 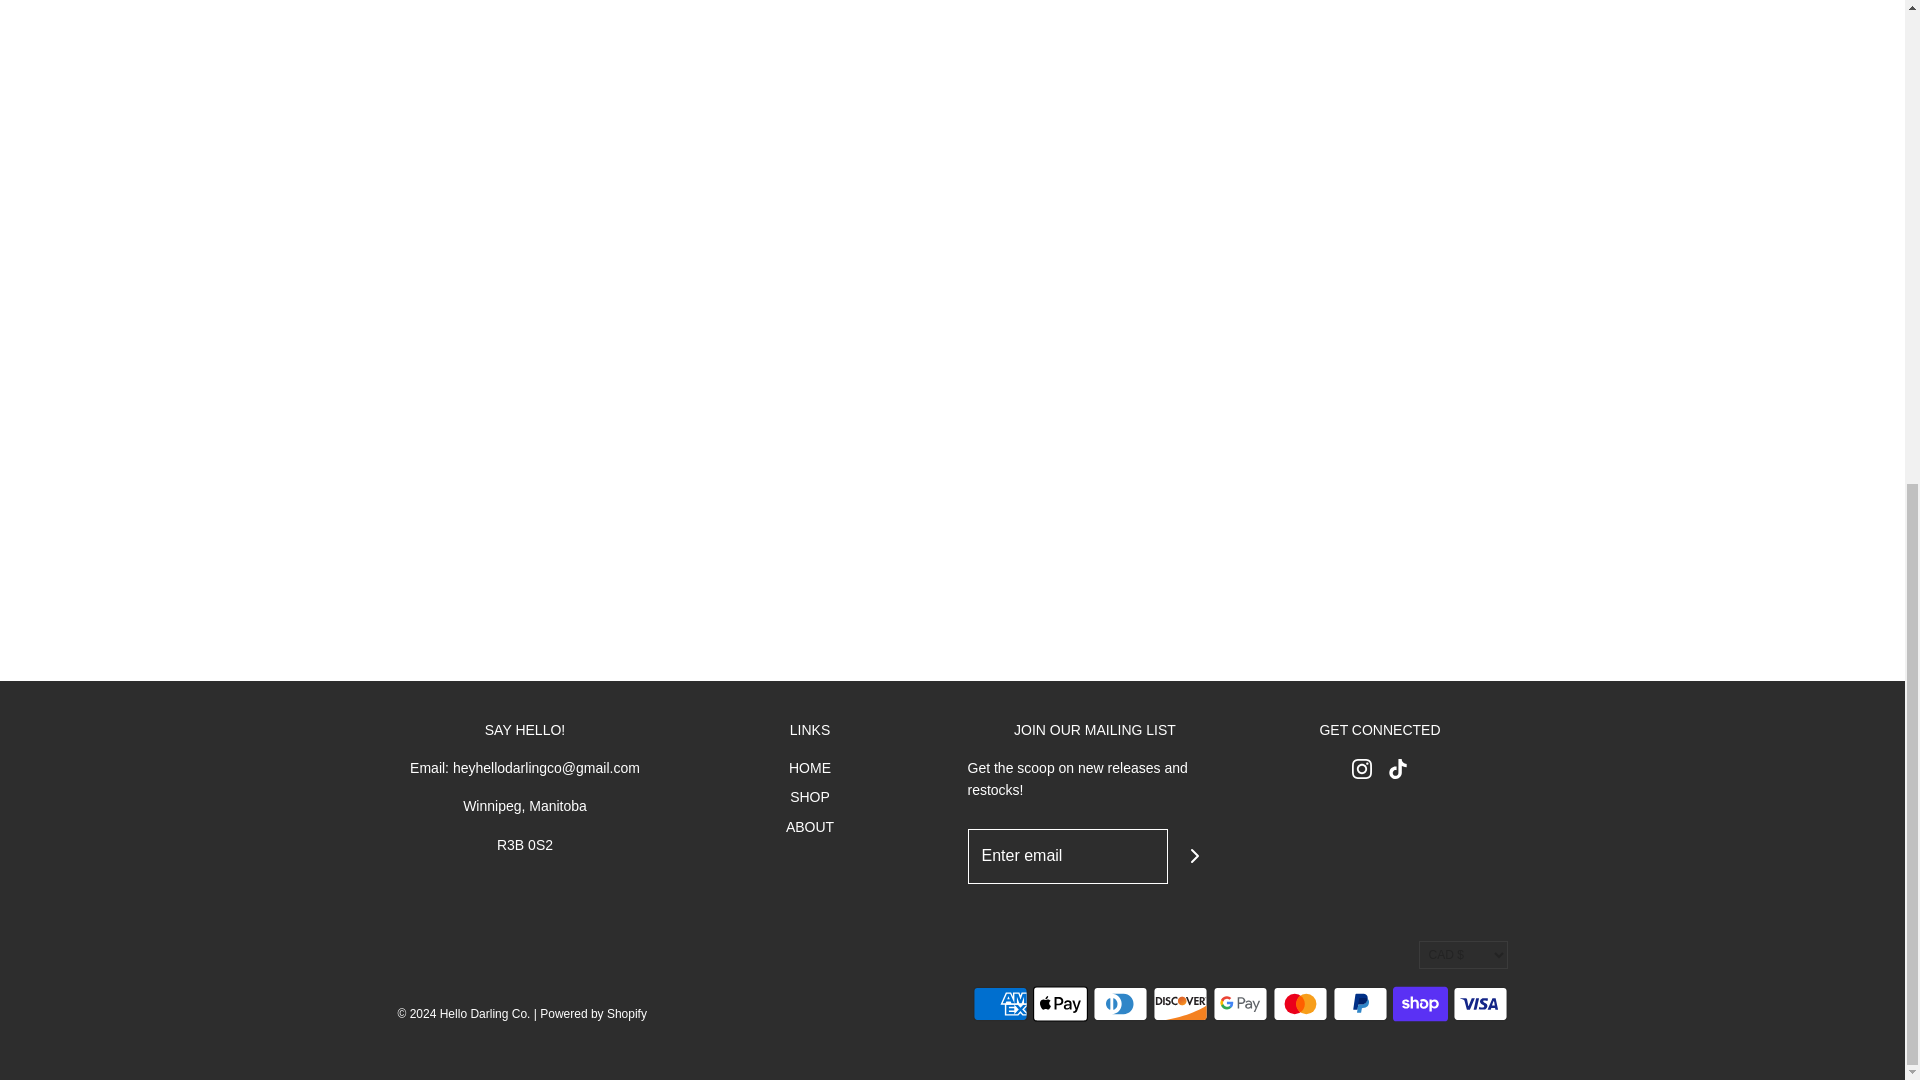 What do you see at coordinates (1298, 1003) in the screenshot?
I see `Mastercard` at bounding box center [1298, 1003].